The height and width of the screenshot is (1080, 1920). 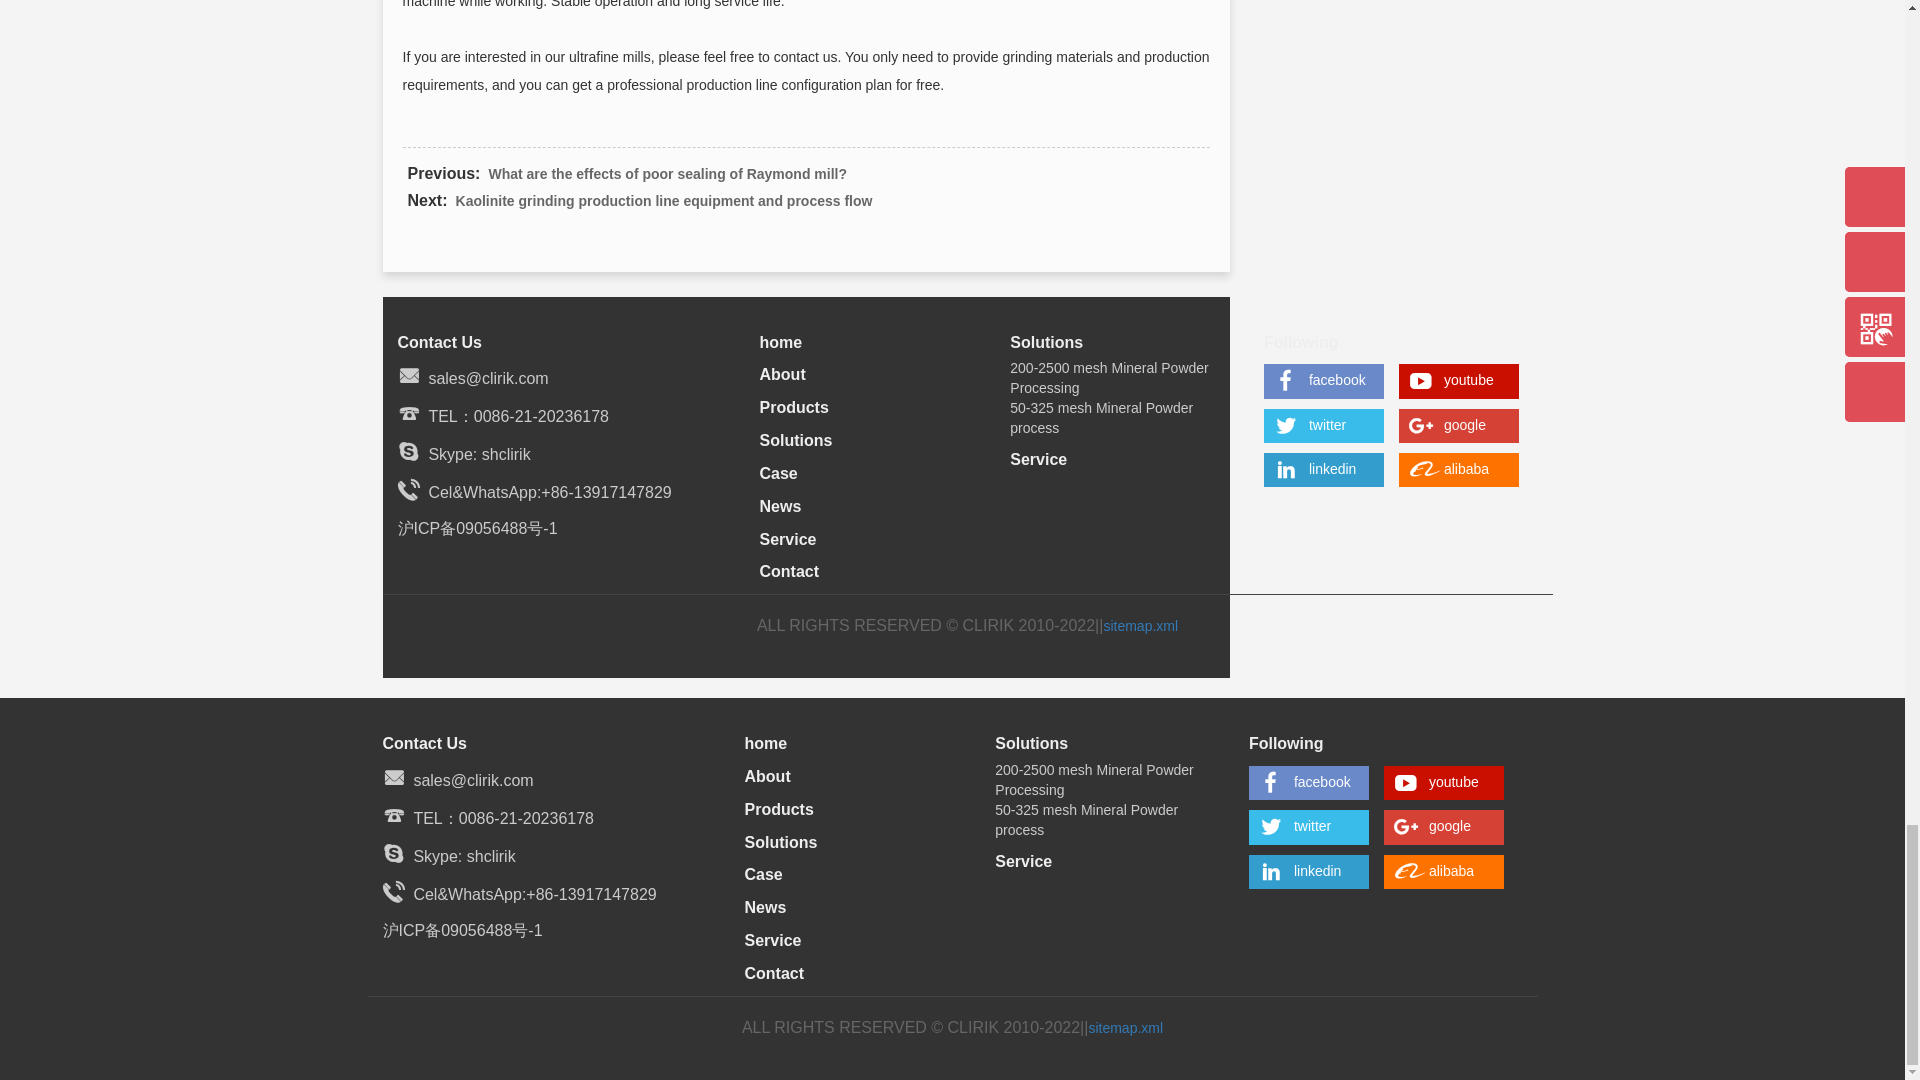 What do you see at coordinates (783, 374) in the screenshot?
I see `About` at bounding box center [783, 374].